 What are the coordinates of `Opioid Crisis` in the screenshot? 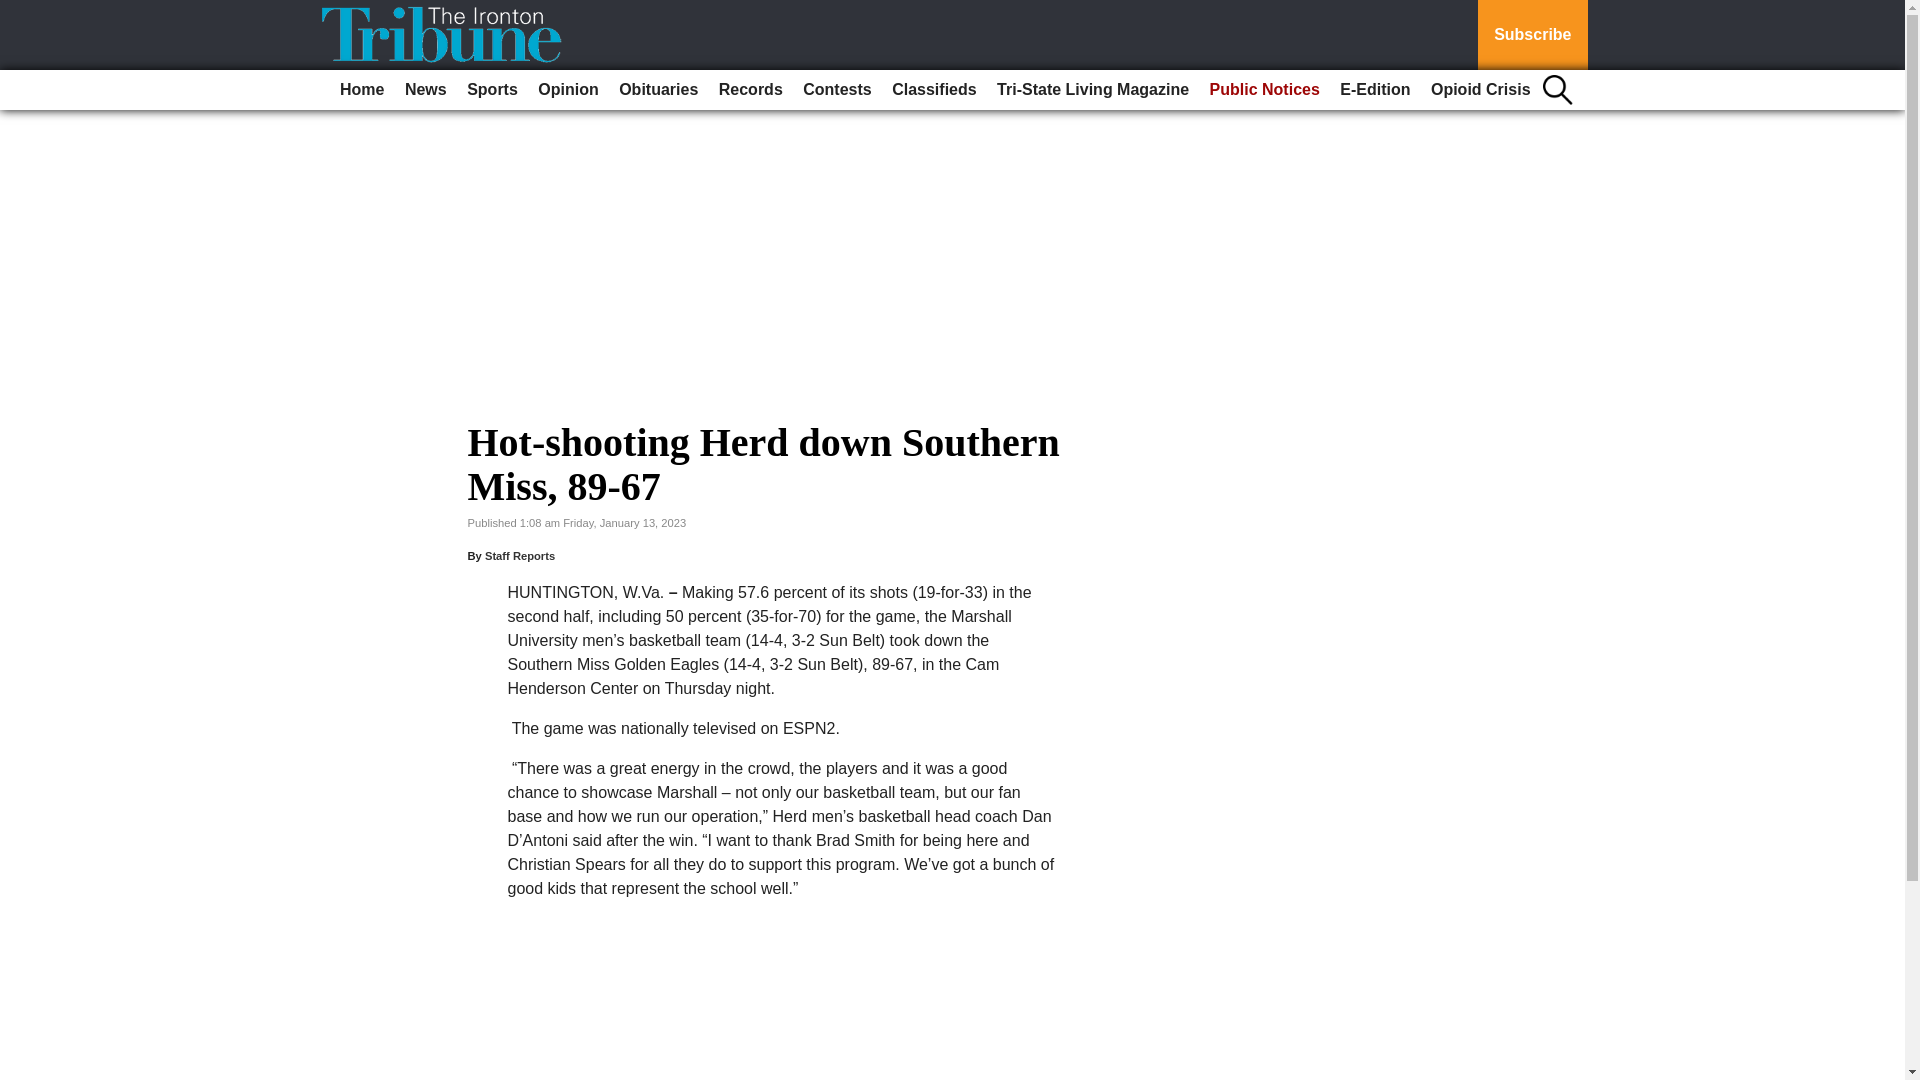 It's located at (1480, 90).